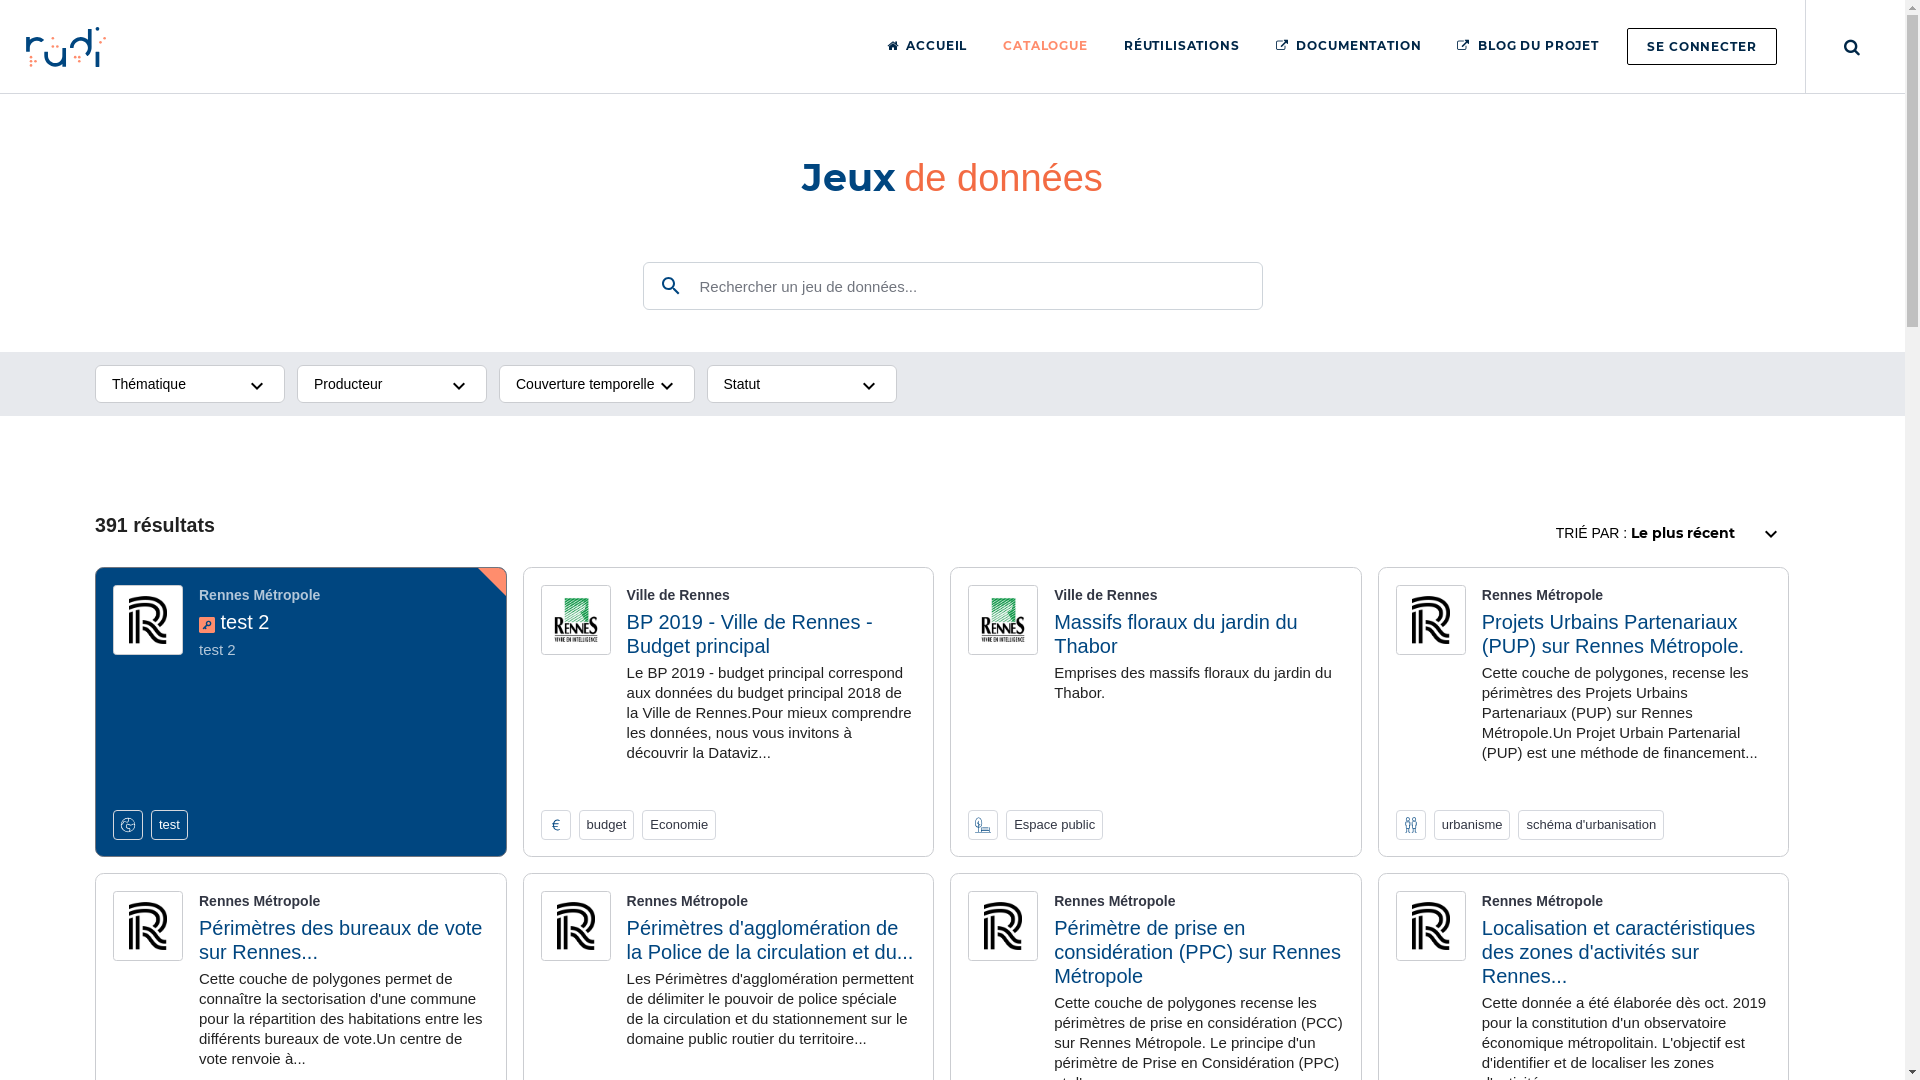 This screenshot has height=1080, width=1920. I want to click on ACCUEIL, so click(928, 46).